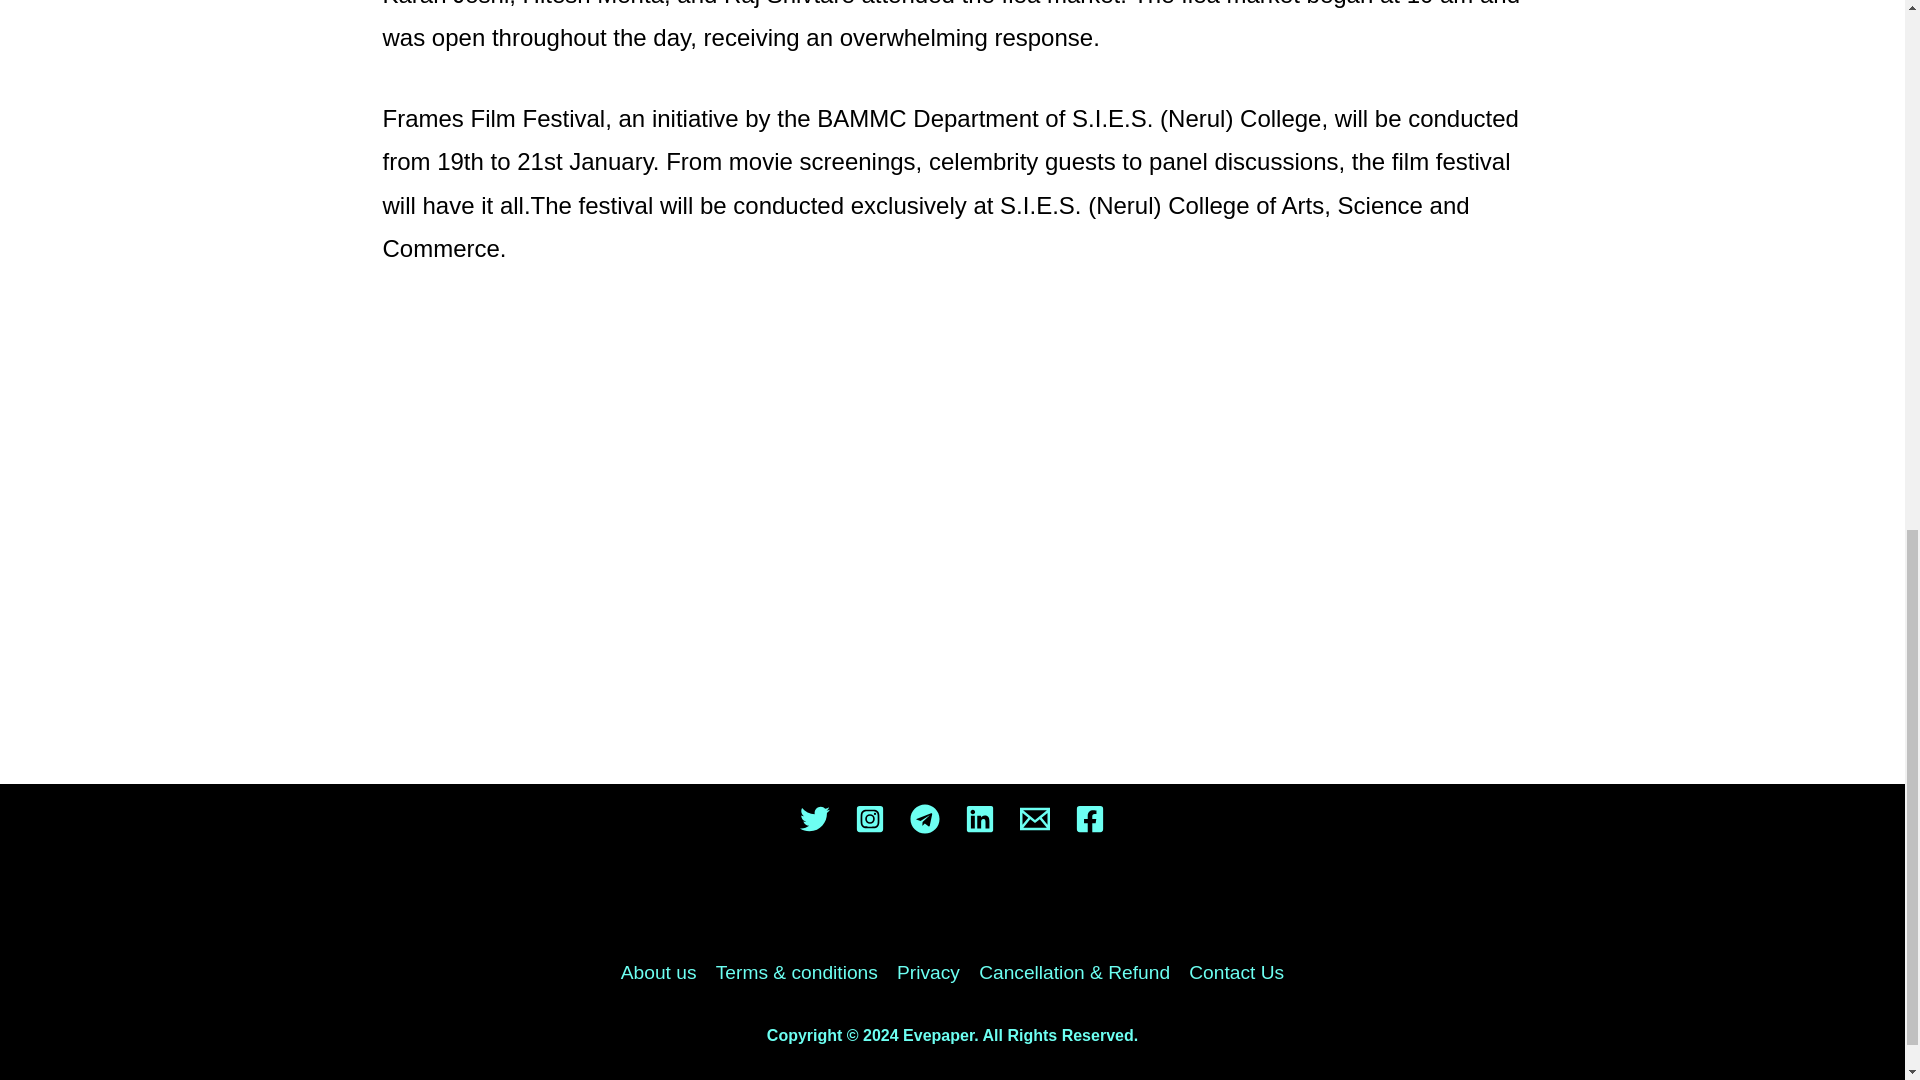  I want to click on About us, so click(663, 972).